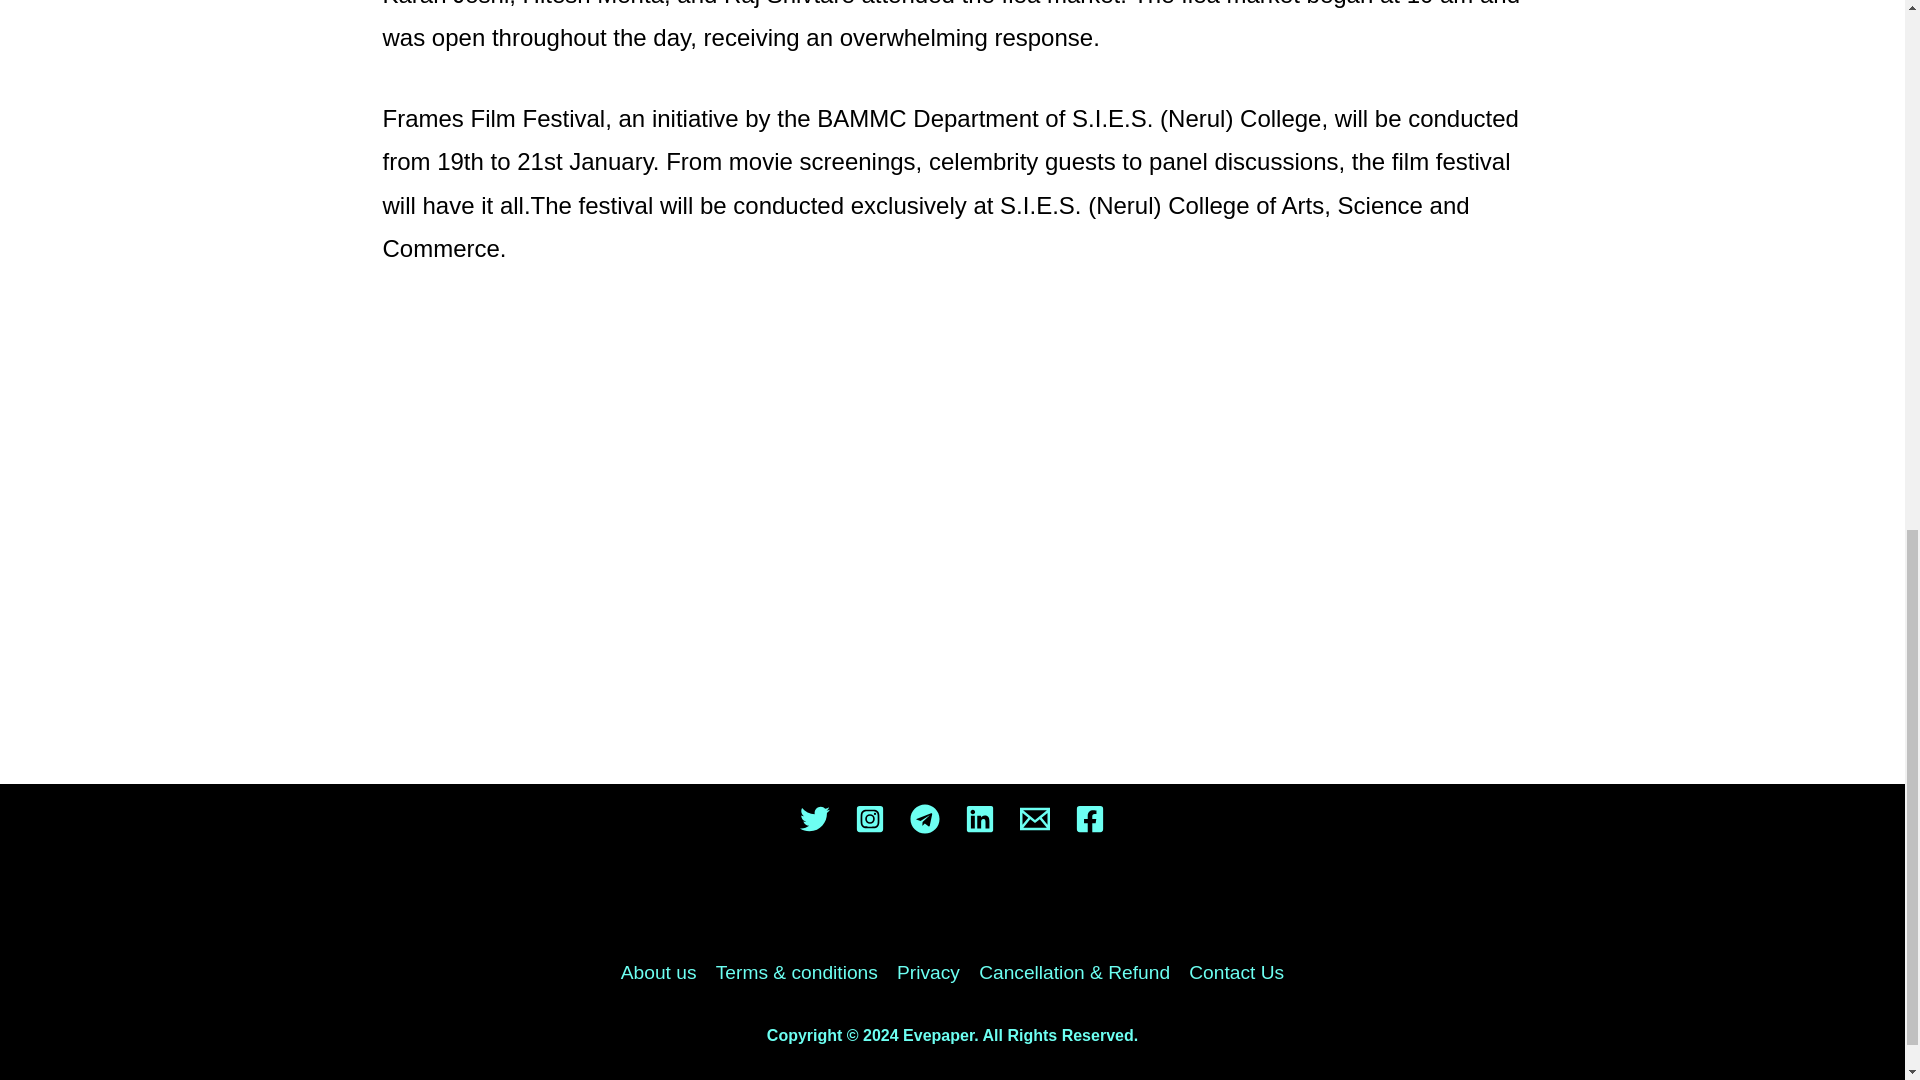  I want to click on About us, so click(663, 972).